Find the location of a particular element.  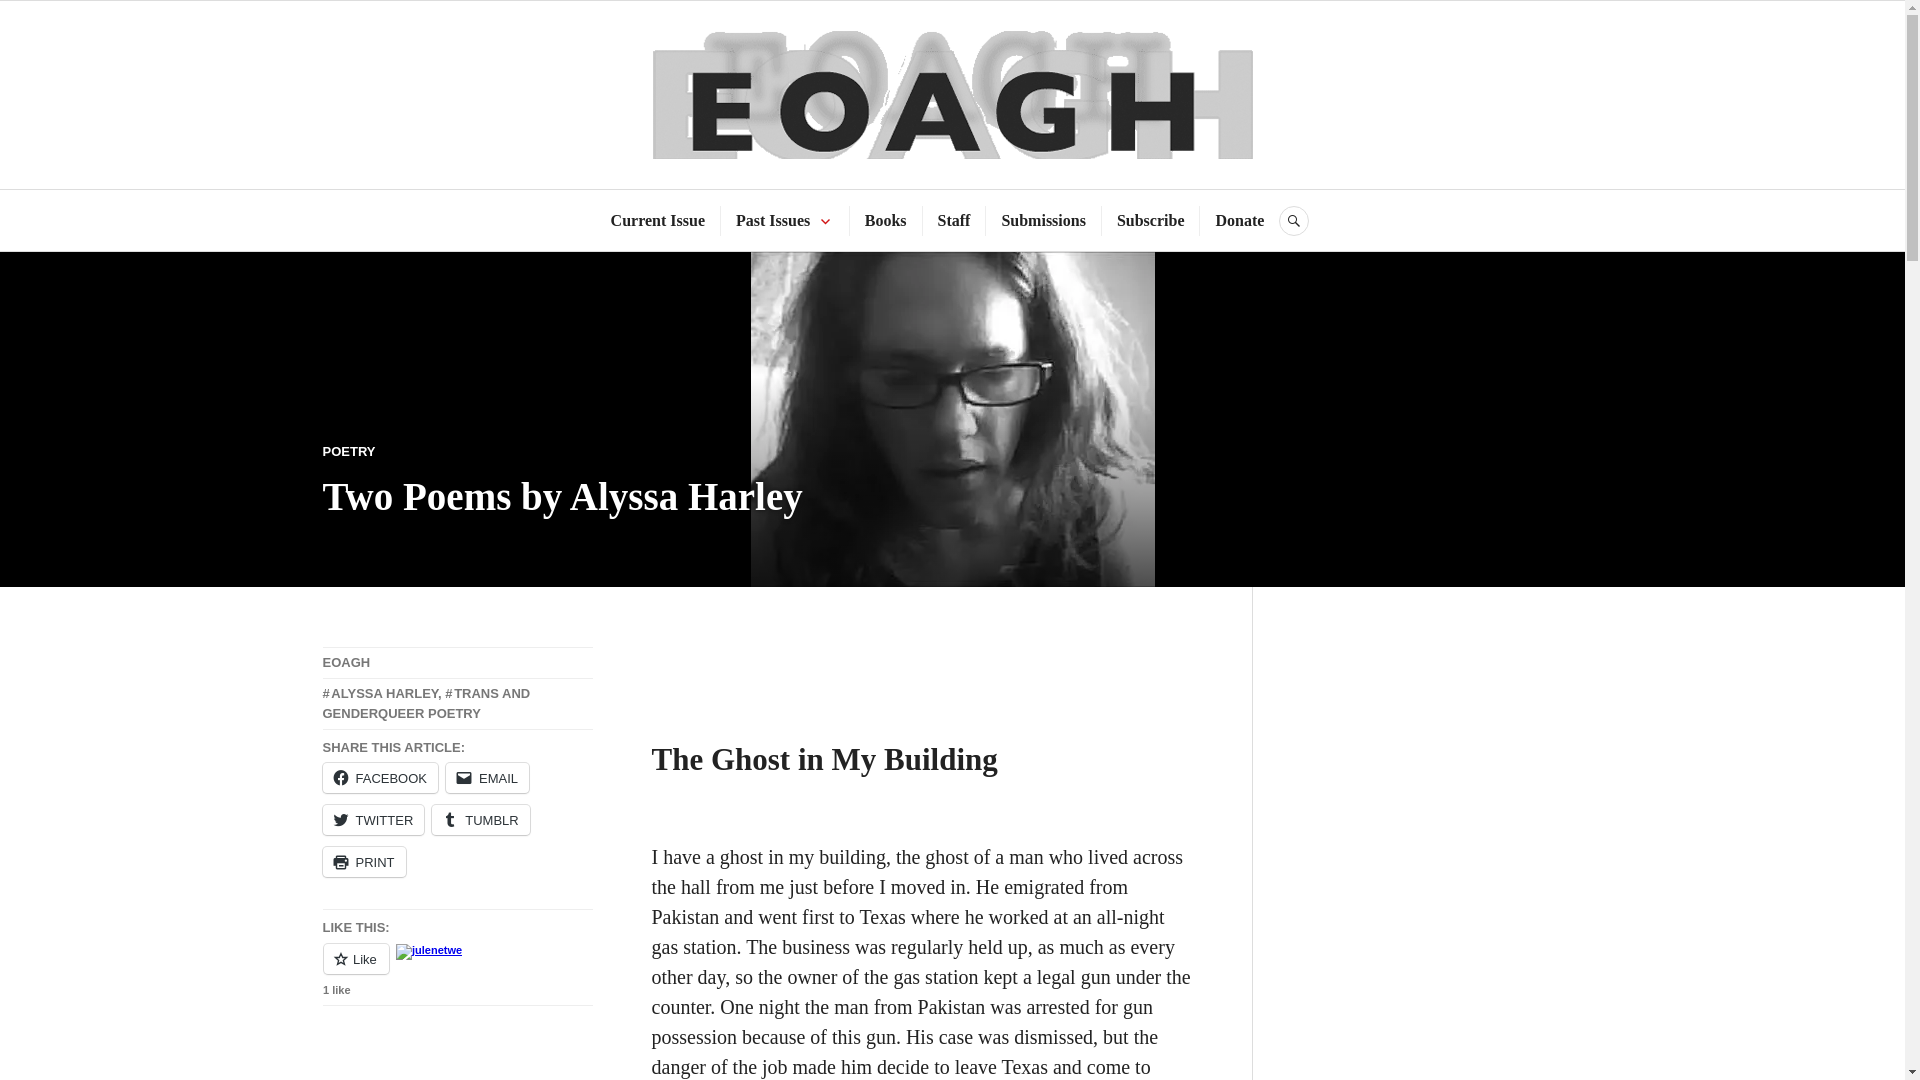

SEARCH is located at coordinates (1294, 221).